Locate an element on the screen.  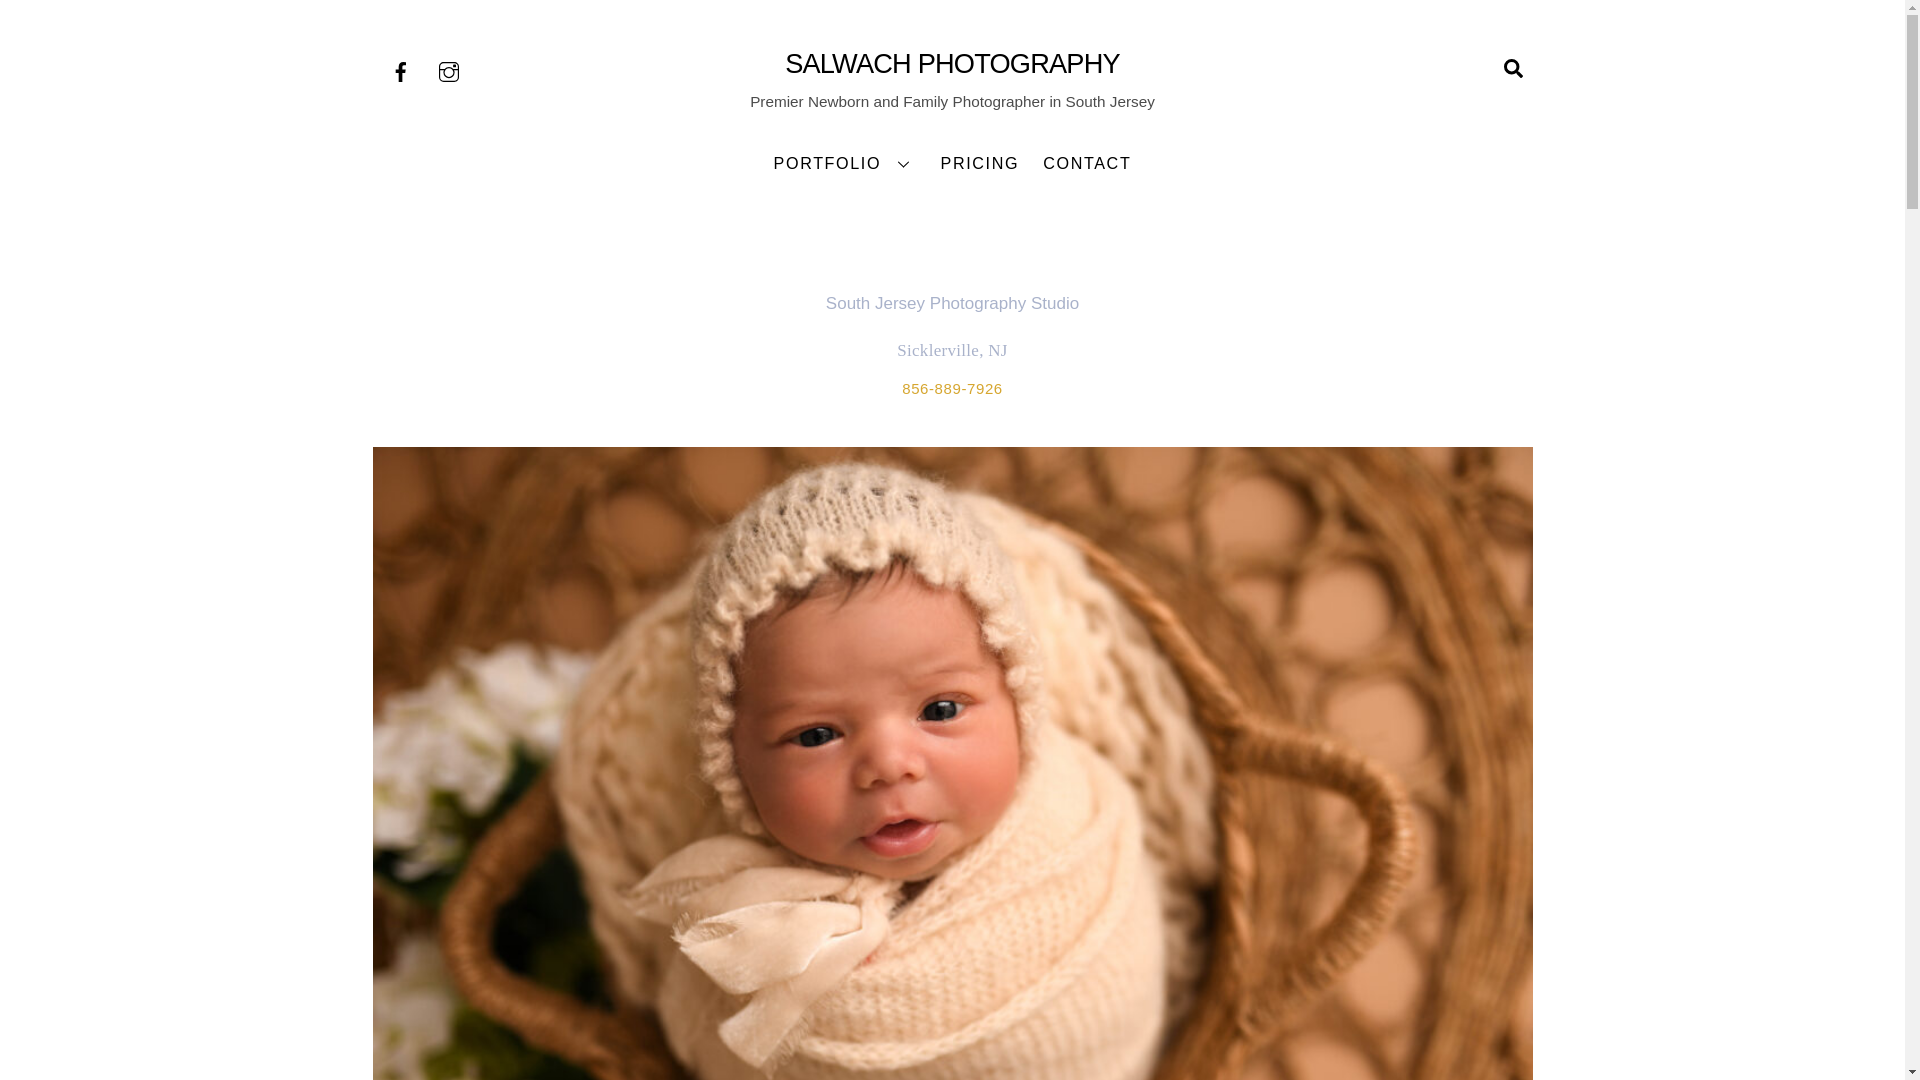
Search is located at coordinates (844, 162).